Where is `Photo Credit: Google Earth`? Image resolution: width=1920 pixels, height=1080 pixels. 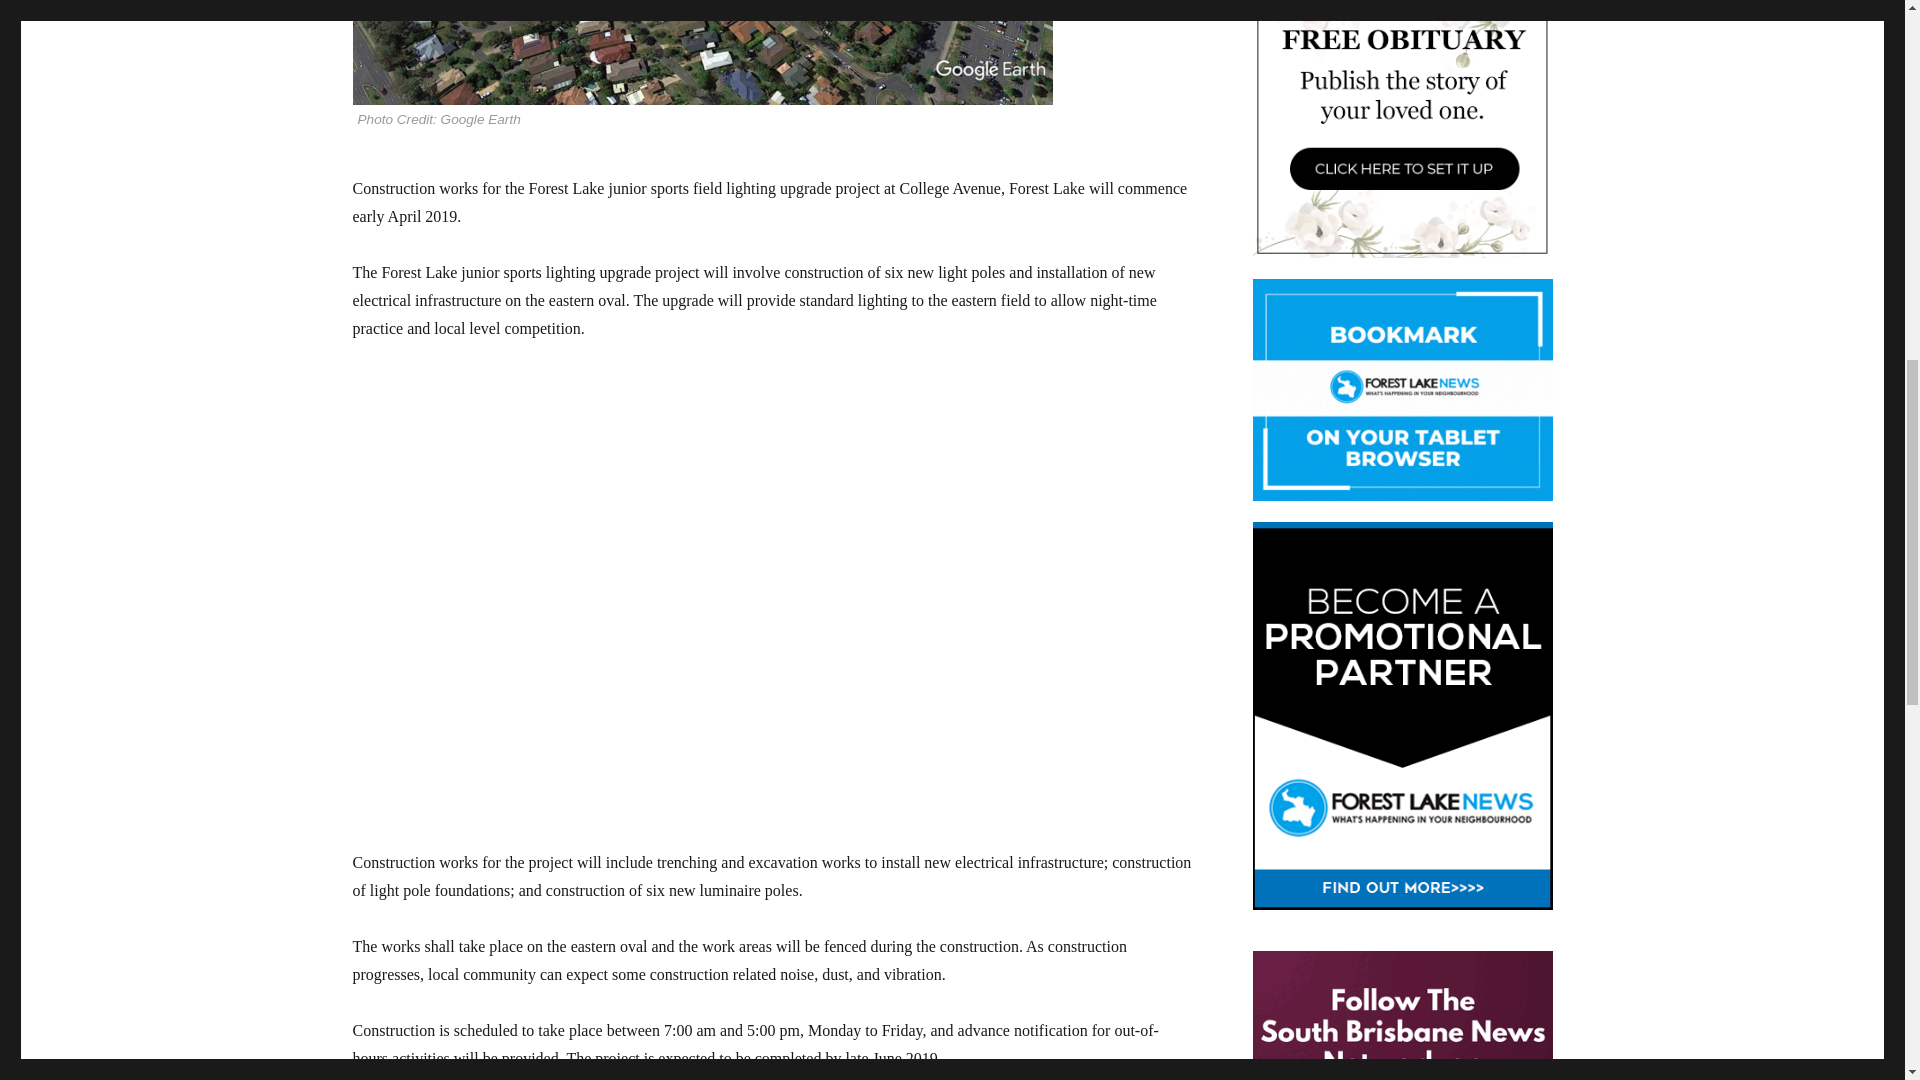
Photo Credit: Google Earth is located at coordinates (772, 66).